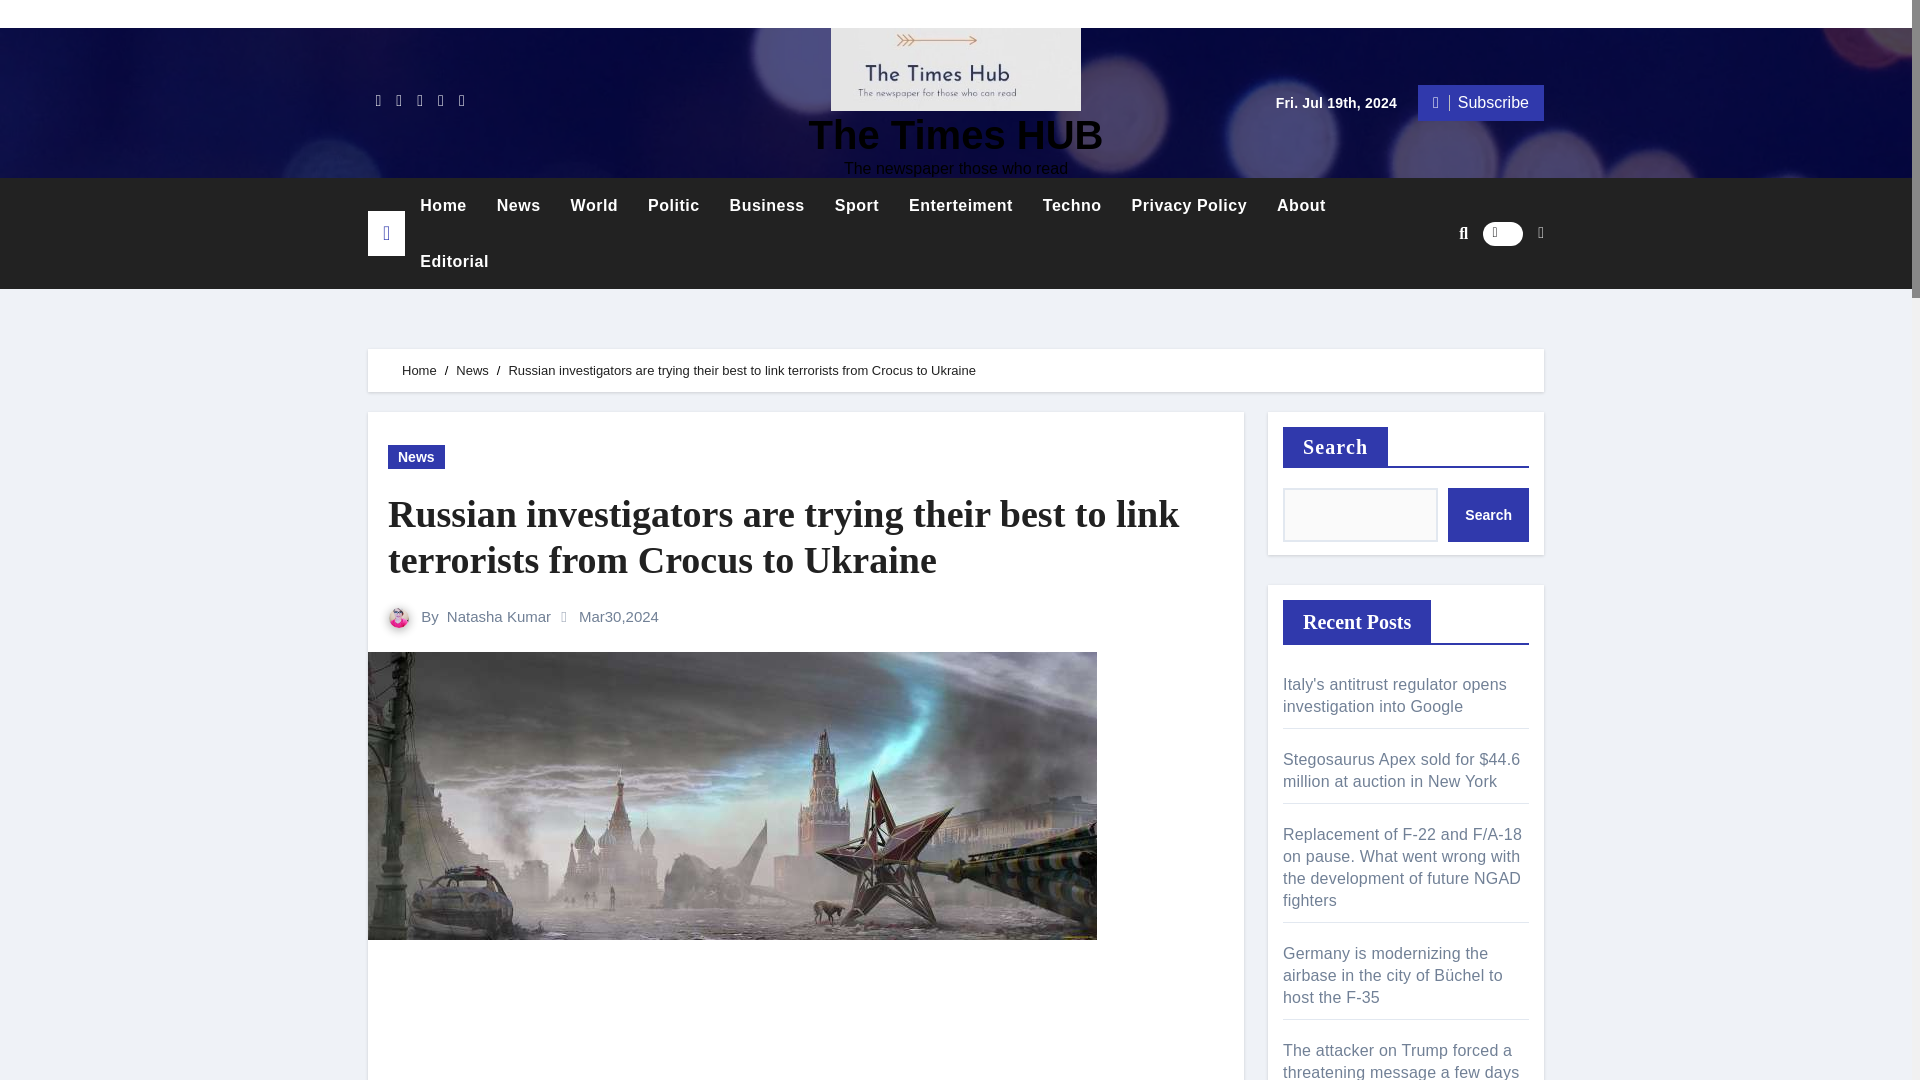  I want to click on Techno, so click(1072, 206).